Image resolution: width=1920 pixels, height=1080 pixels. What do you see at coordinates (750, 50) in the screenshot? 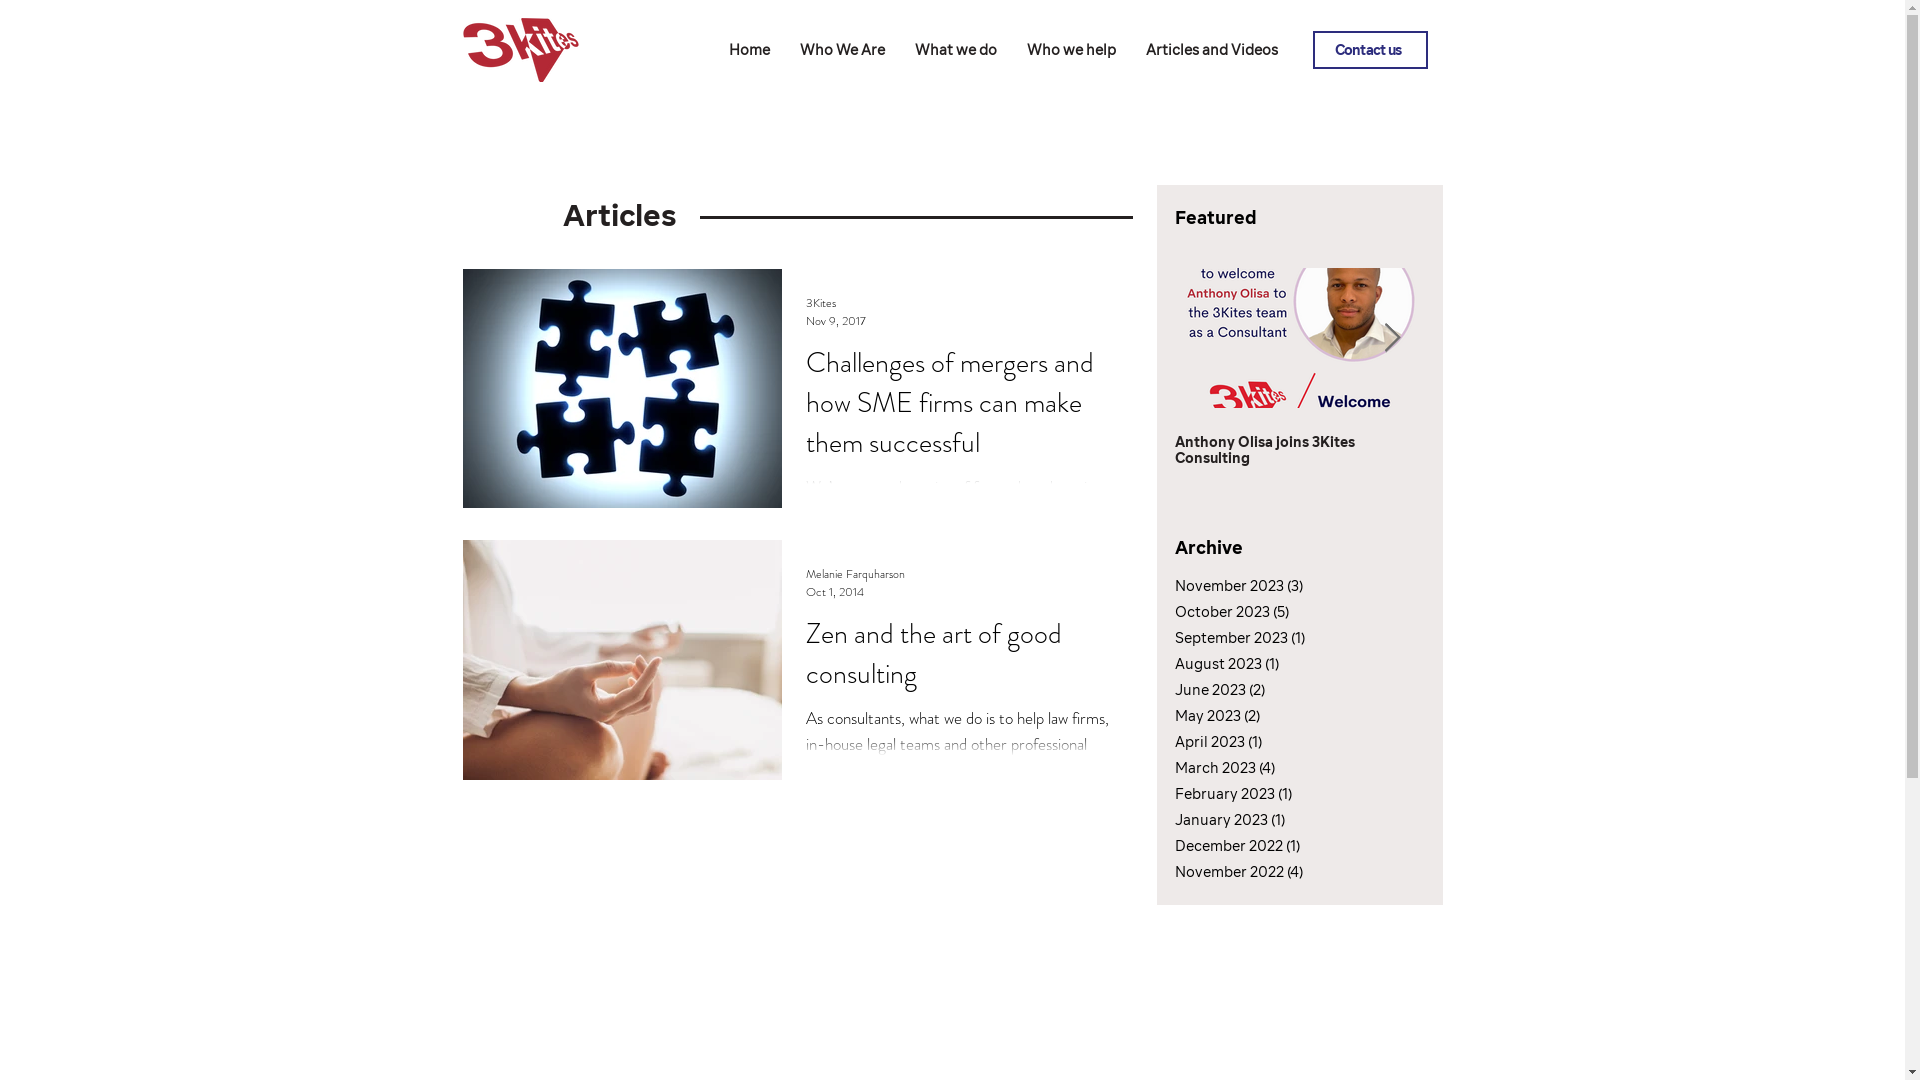
I see `Home` at bounding box center [750, 50].